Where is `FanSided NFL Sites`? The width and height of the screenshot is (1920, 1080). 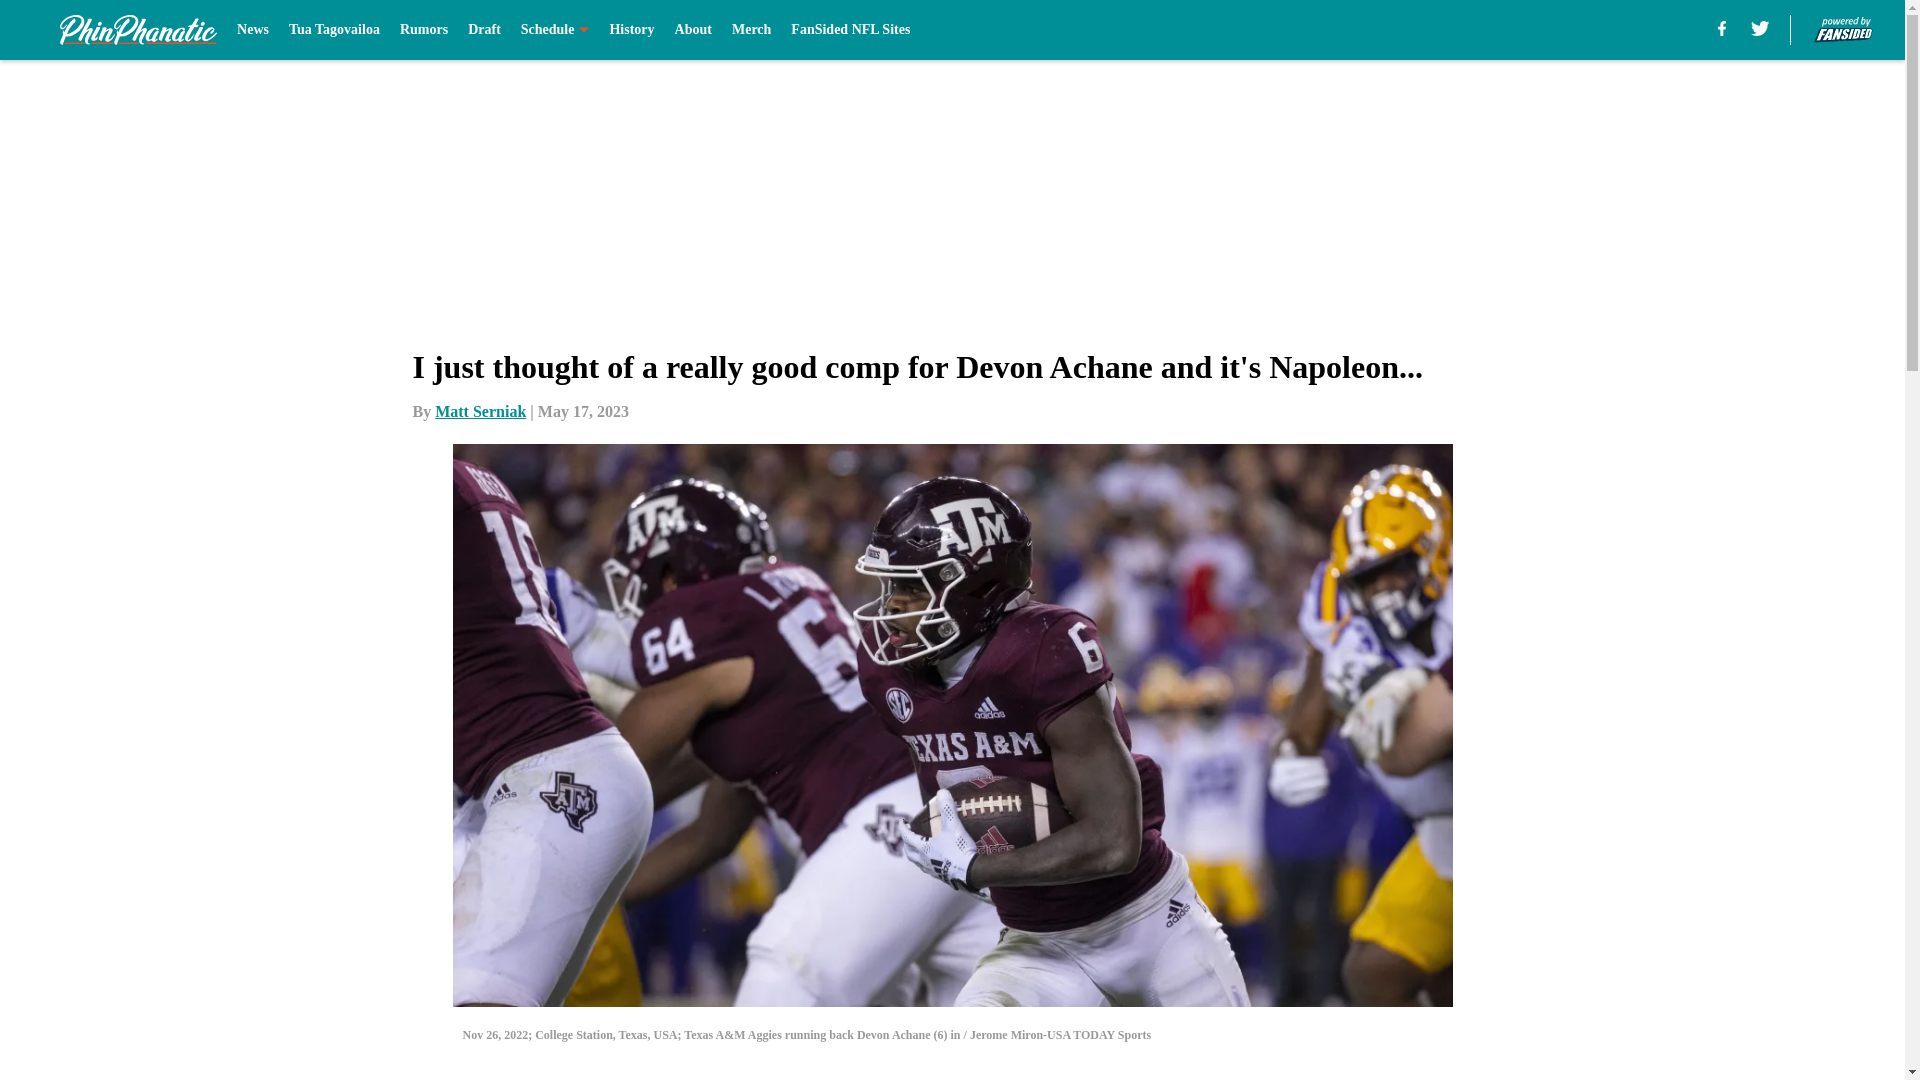 FanSided NFL Sites is located at coordinates (850, 30).